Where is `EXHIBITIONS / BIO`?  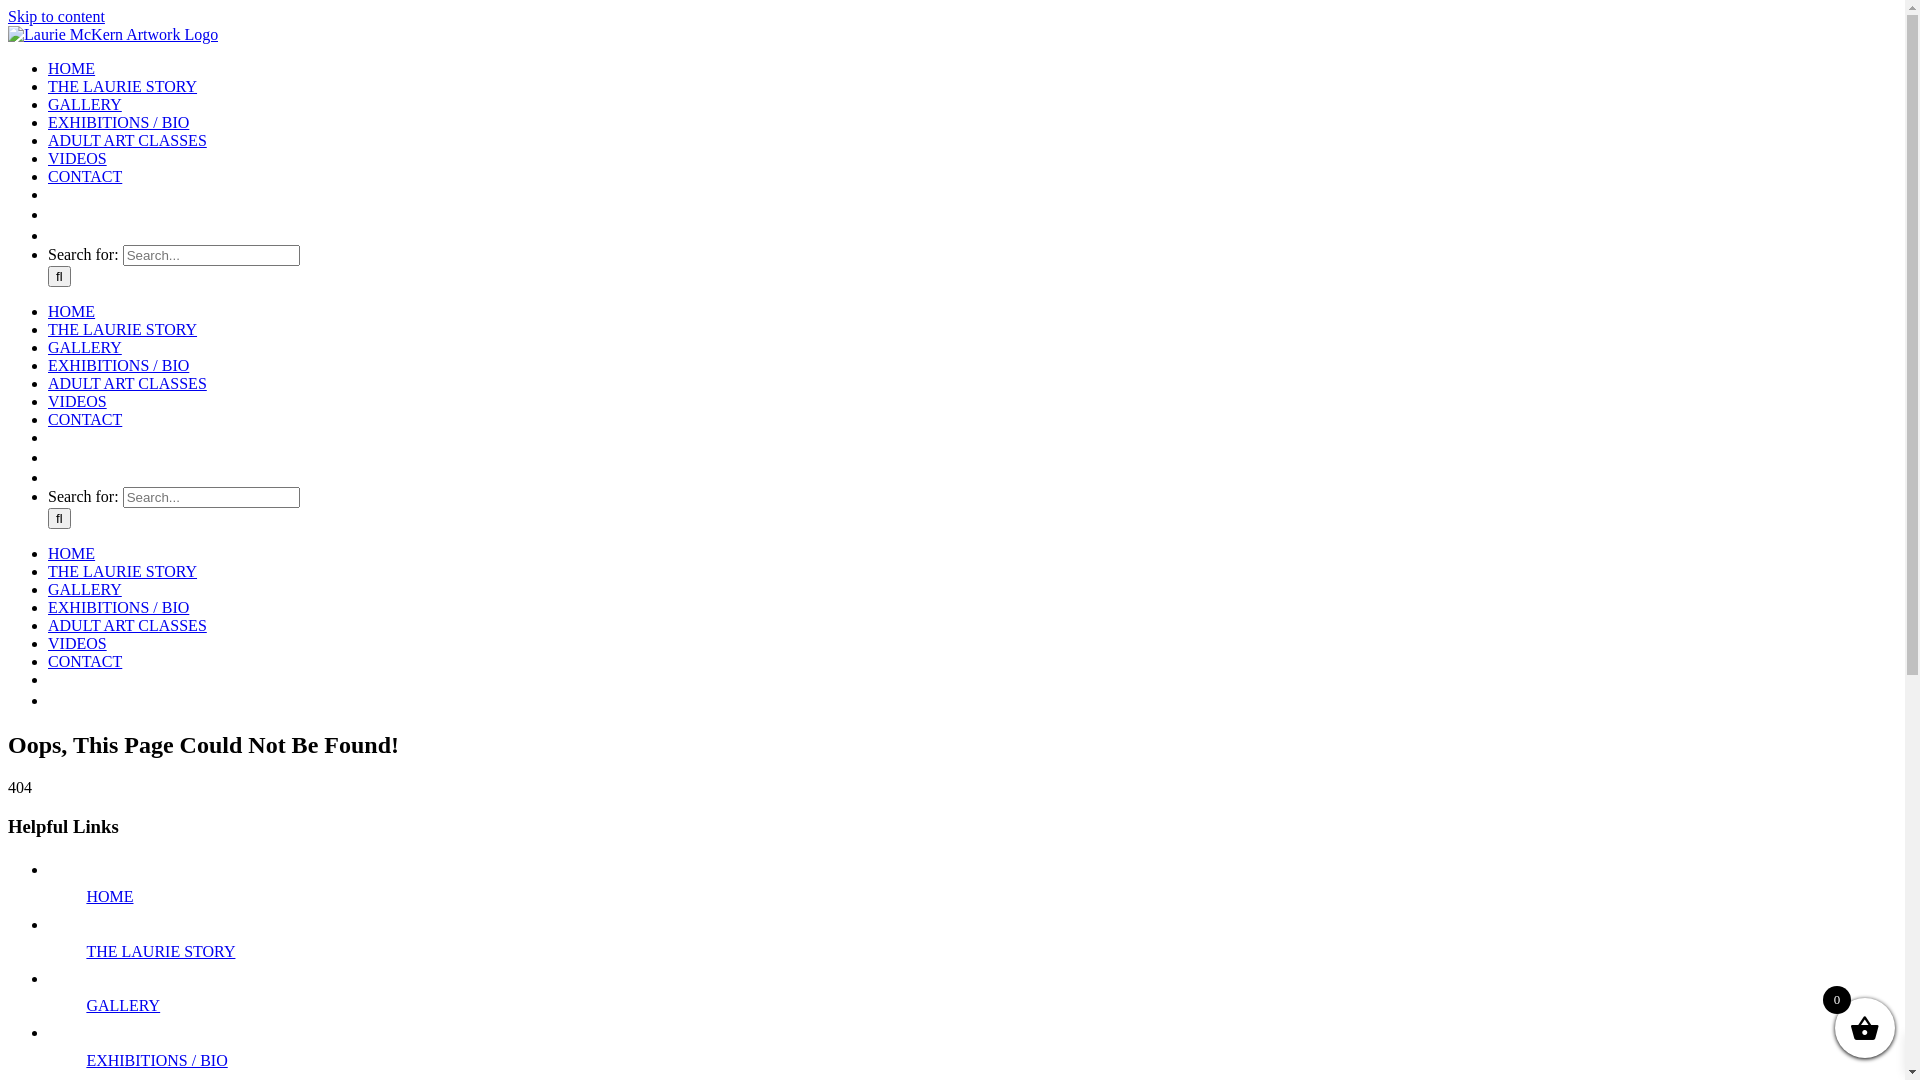
EXHIBITIONS / BIO is located at coordinates (118, 608).